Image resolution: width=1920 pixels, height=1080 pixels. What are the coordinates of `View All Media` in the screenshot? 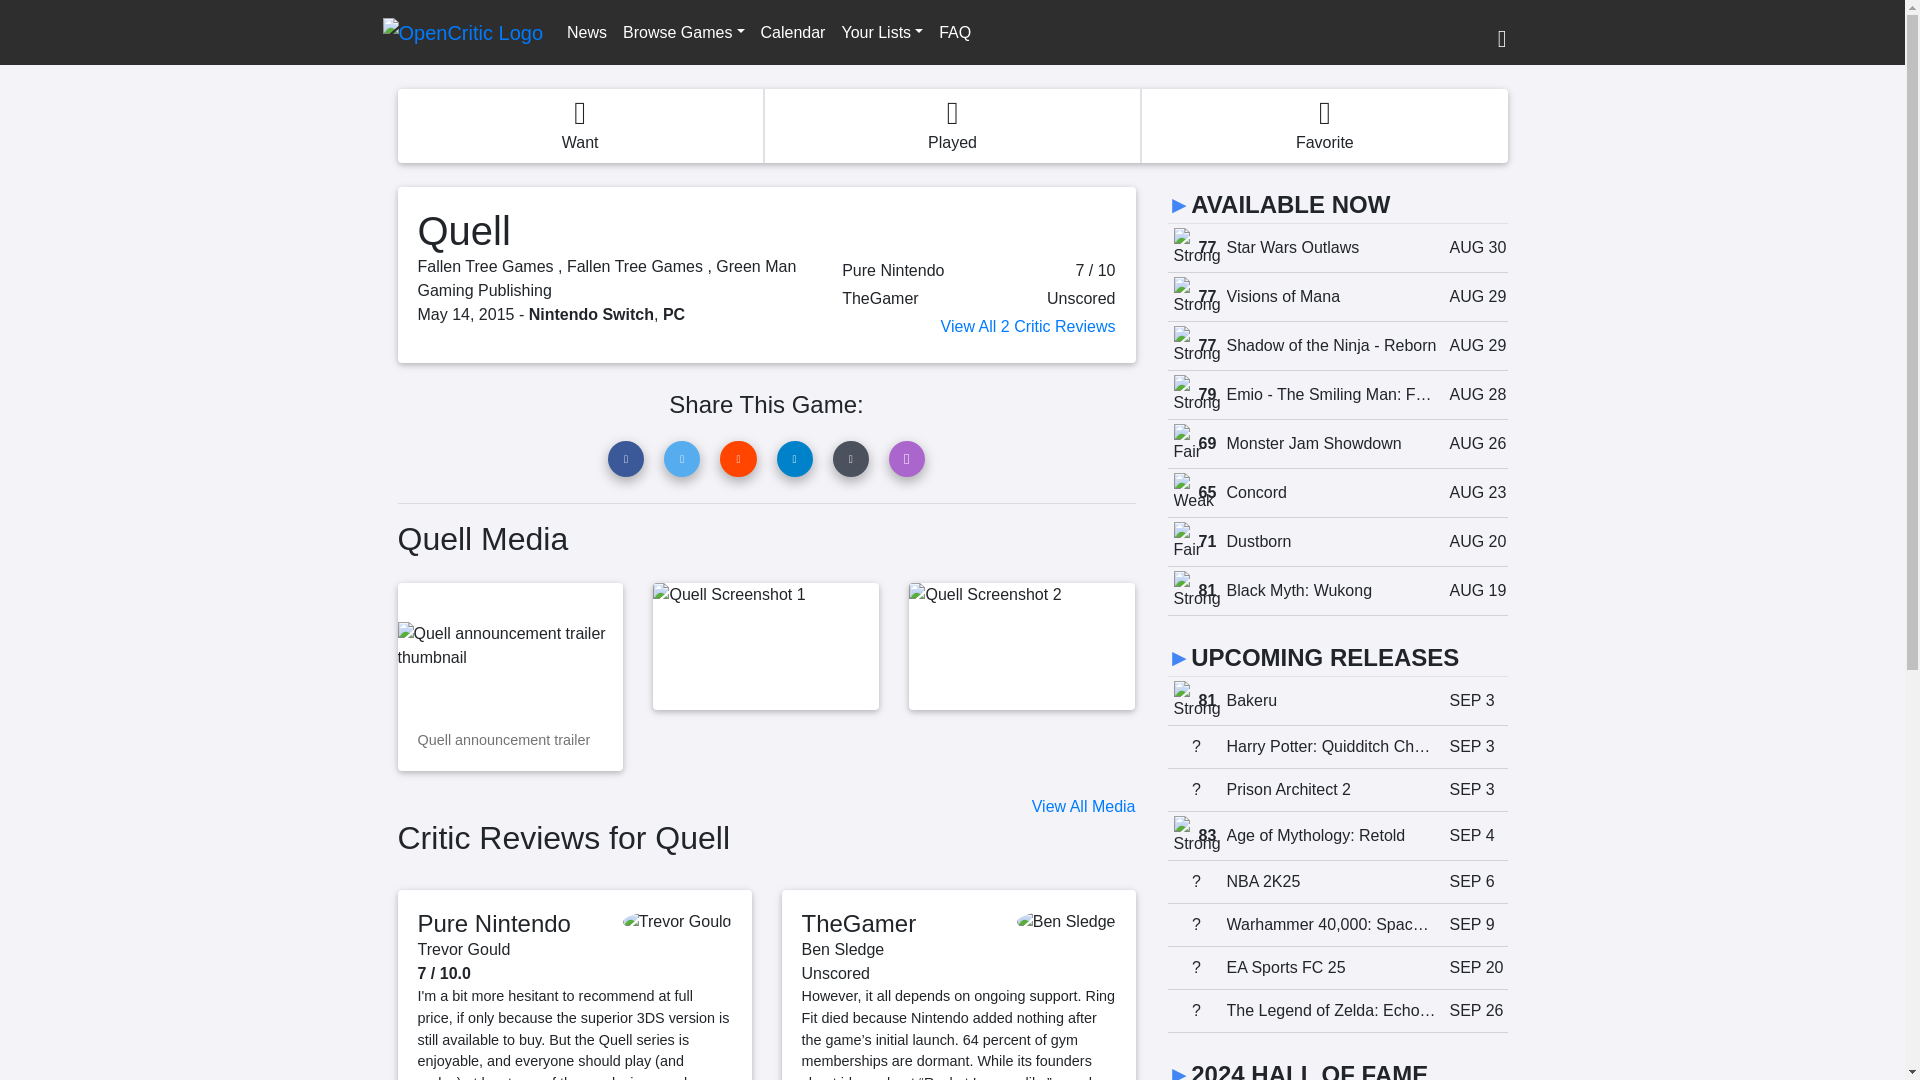 It's located at (1084, 806).